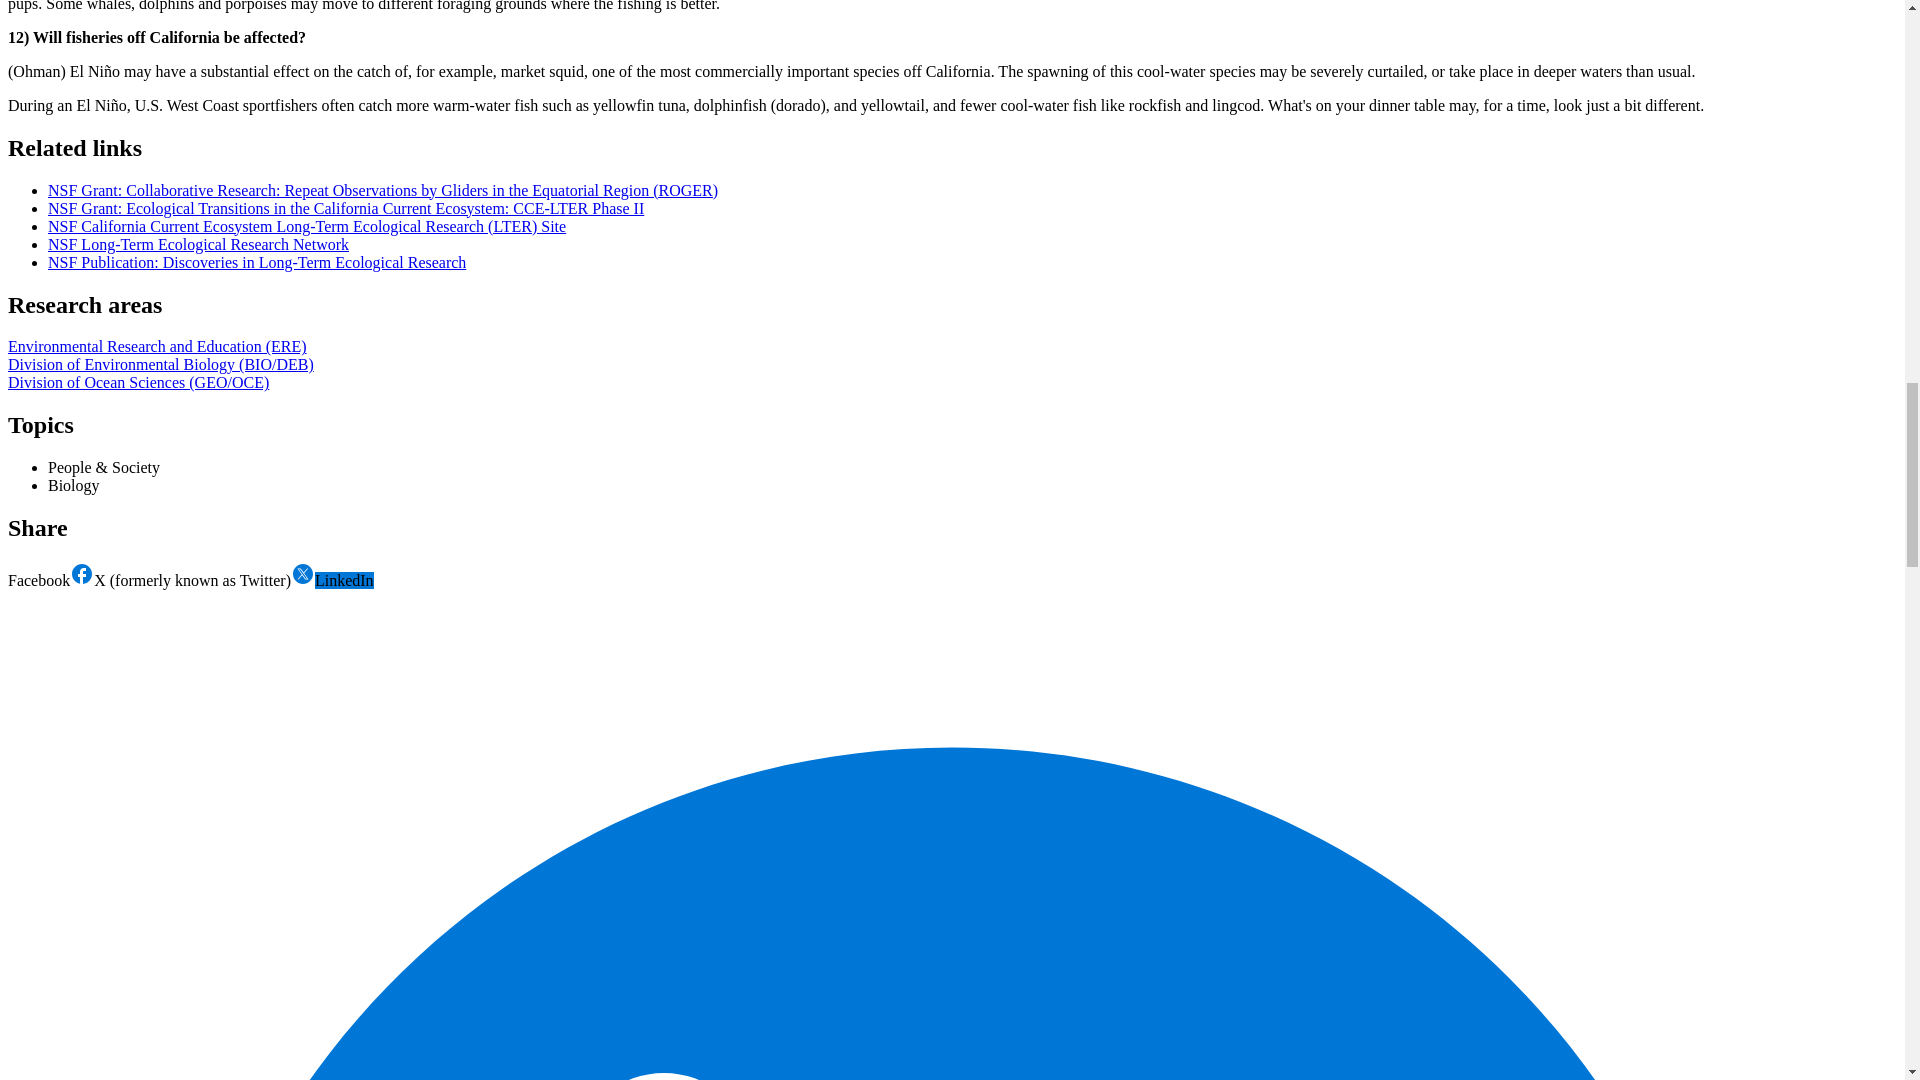 The height and width of the screenshot is (1080, 1920). What do you see at coordinates (198, 244) in the screenshot?
I see `NSF Long-Term Ecological Research Network` at bounding box center [198, 244].